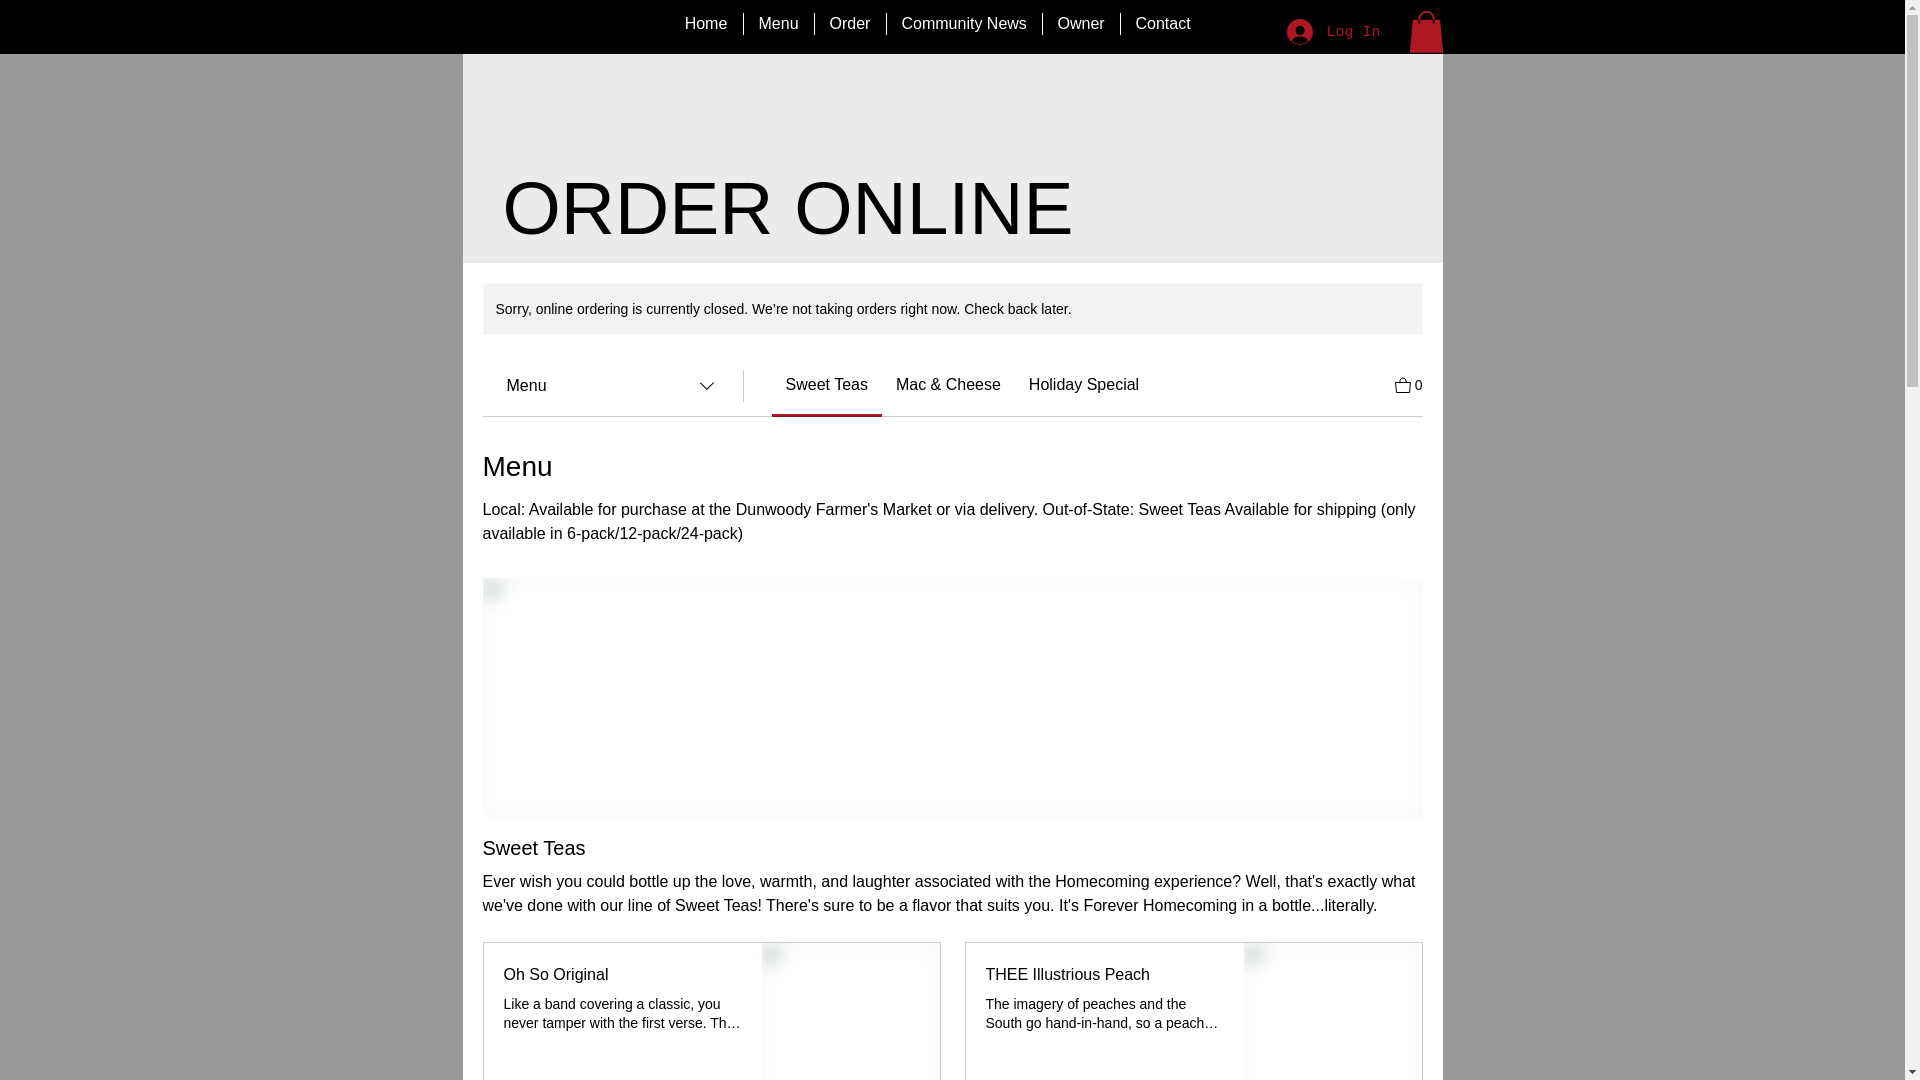  Describe the element at coordinates (779, 23) in the screenshot. I see `Menu` at that location.